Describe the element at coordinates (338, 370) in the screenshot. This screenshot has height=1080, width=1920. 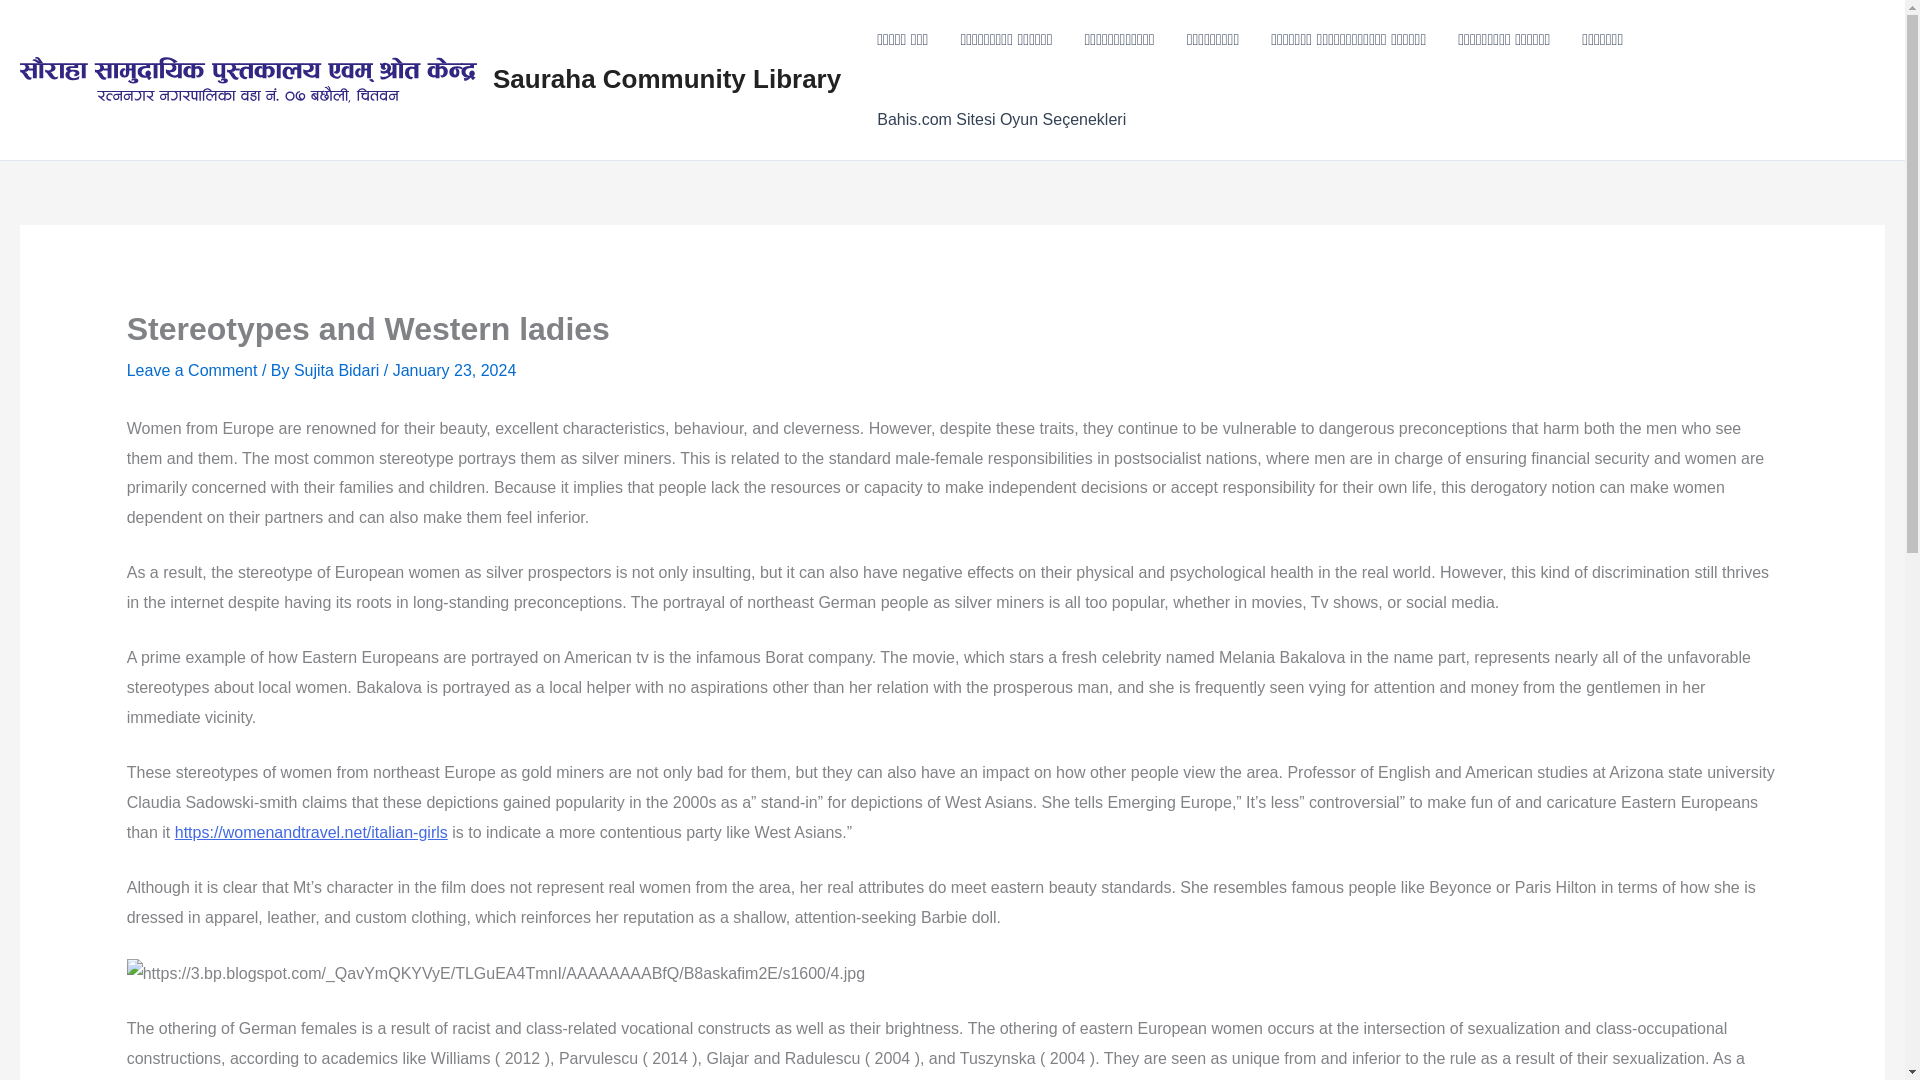
I see `Sujita Bidari` at that location.